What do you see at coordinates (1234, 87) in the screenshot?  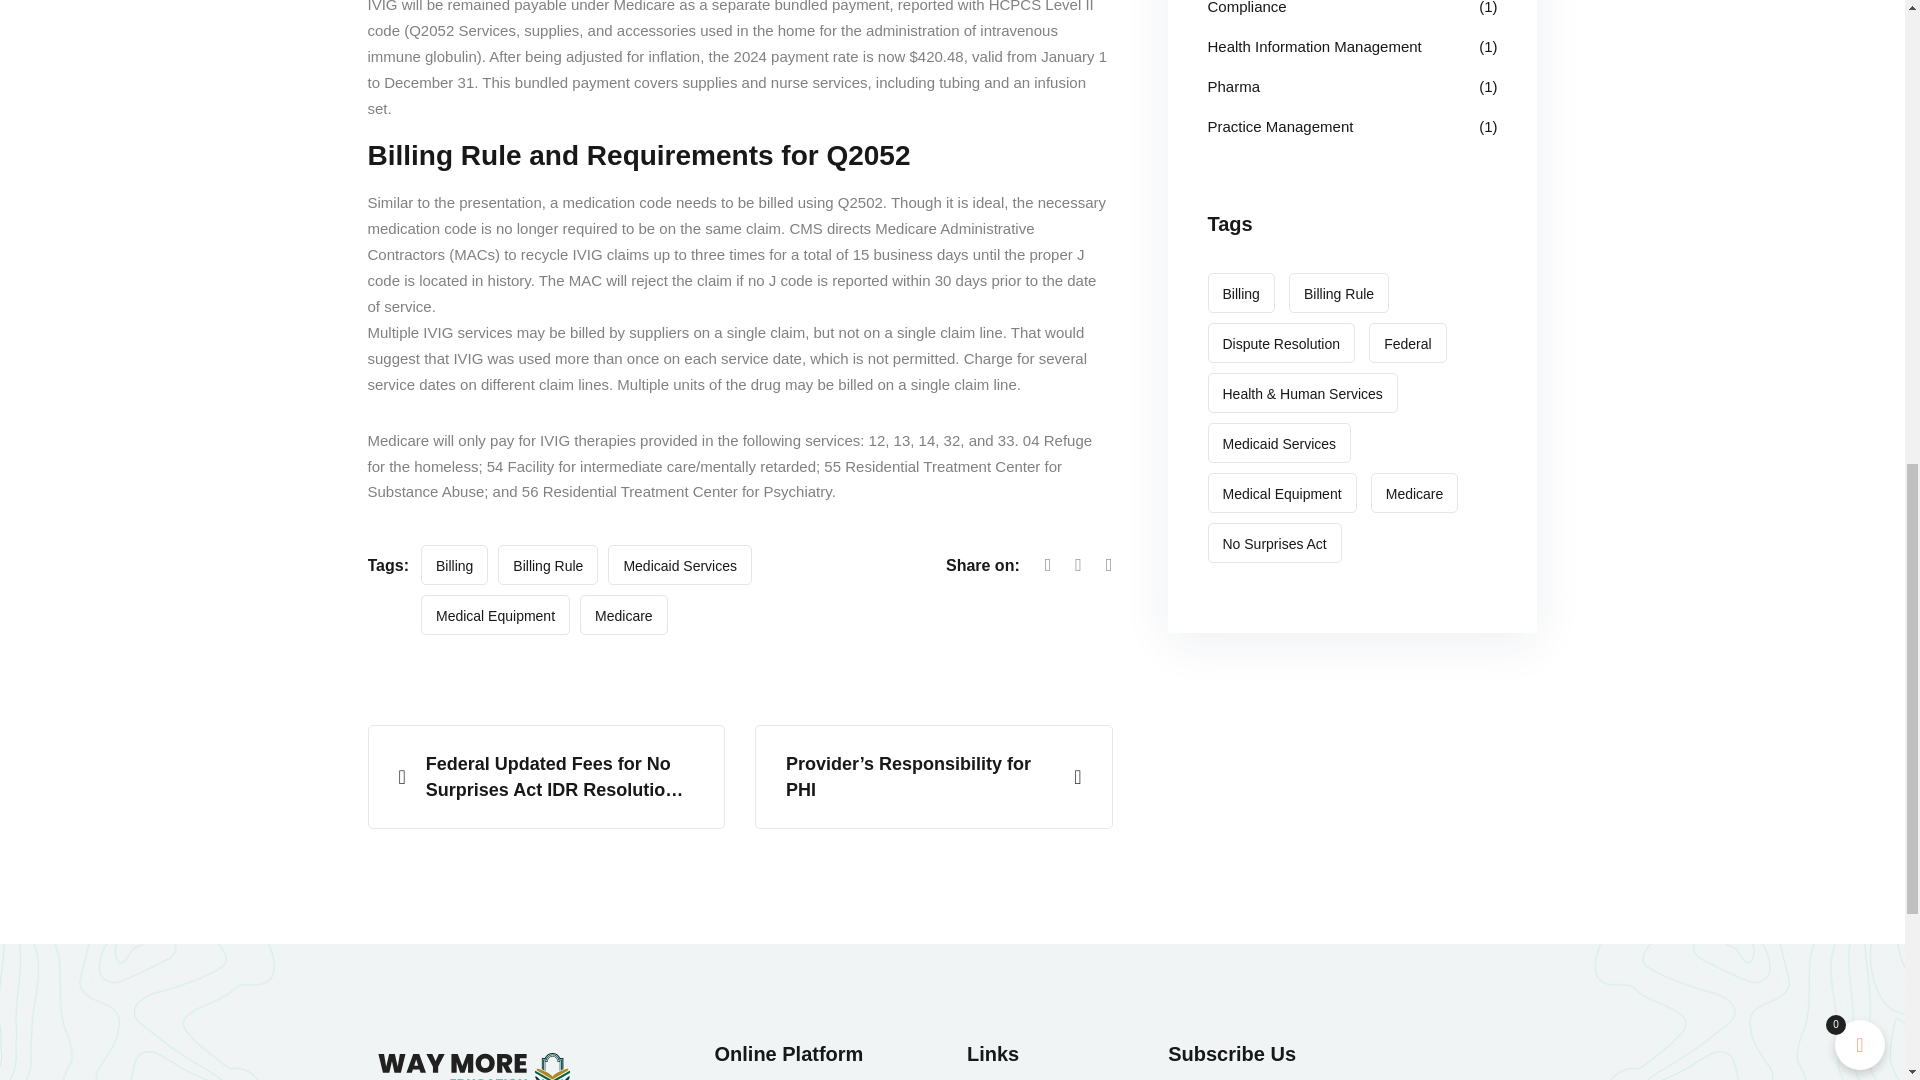 I see `Pharma` at bounding box center [1234, 87].